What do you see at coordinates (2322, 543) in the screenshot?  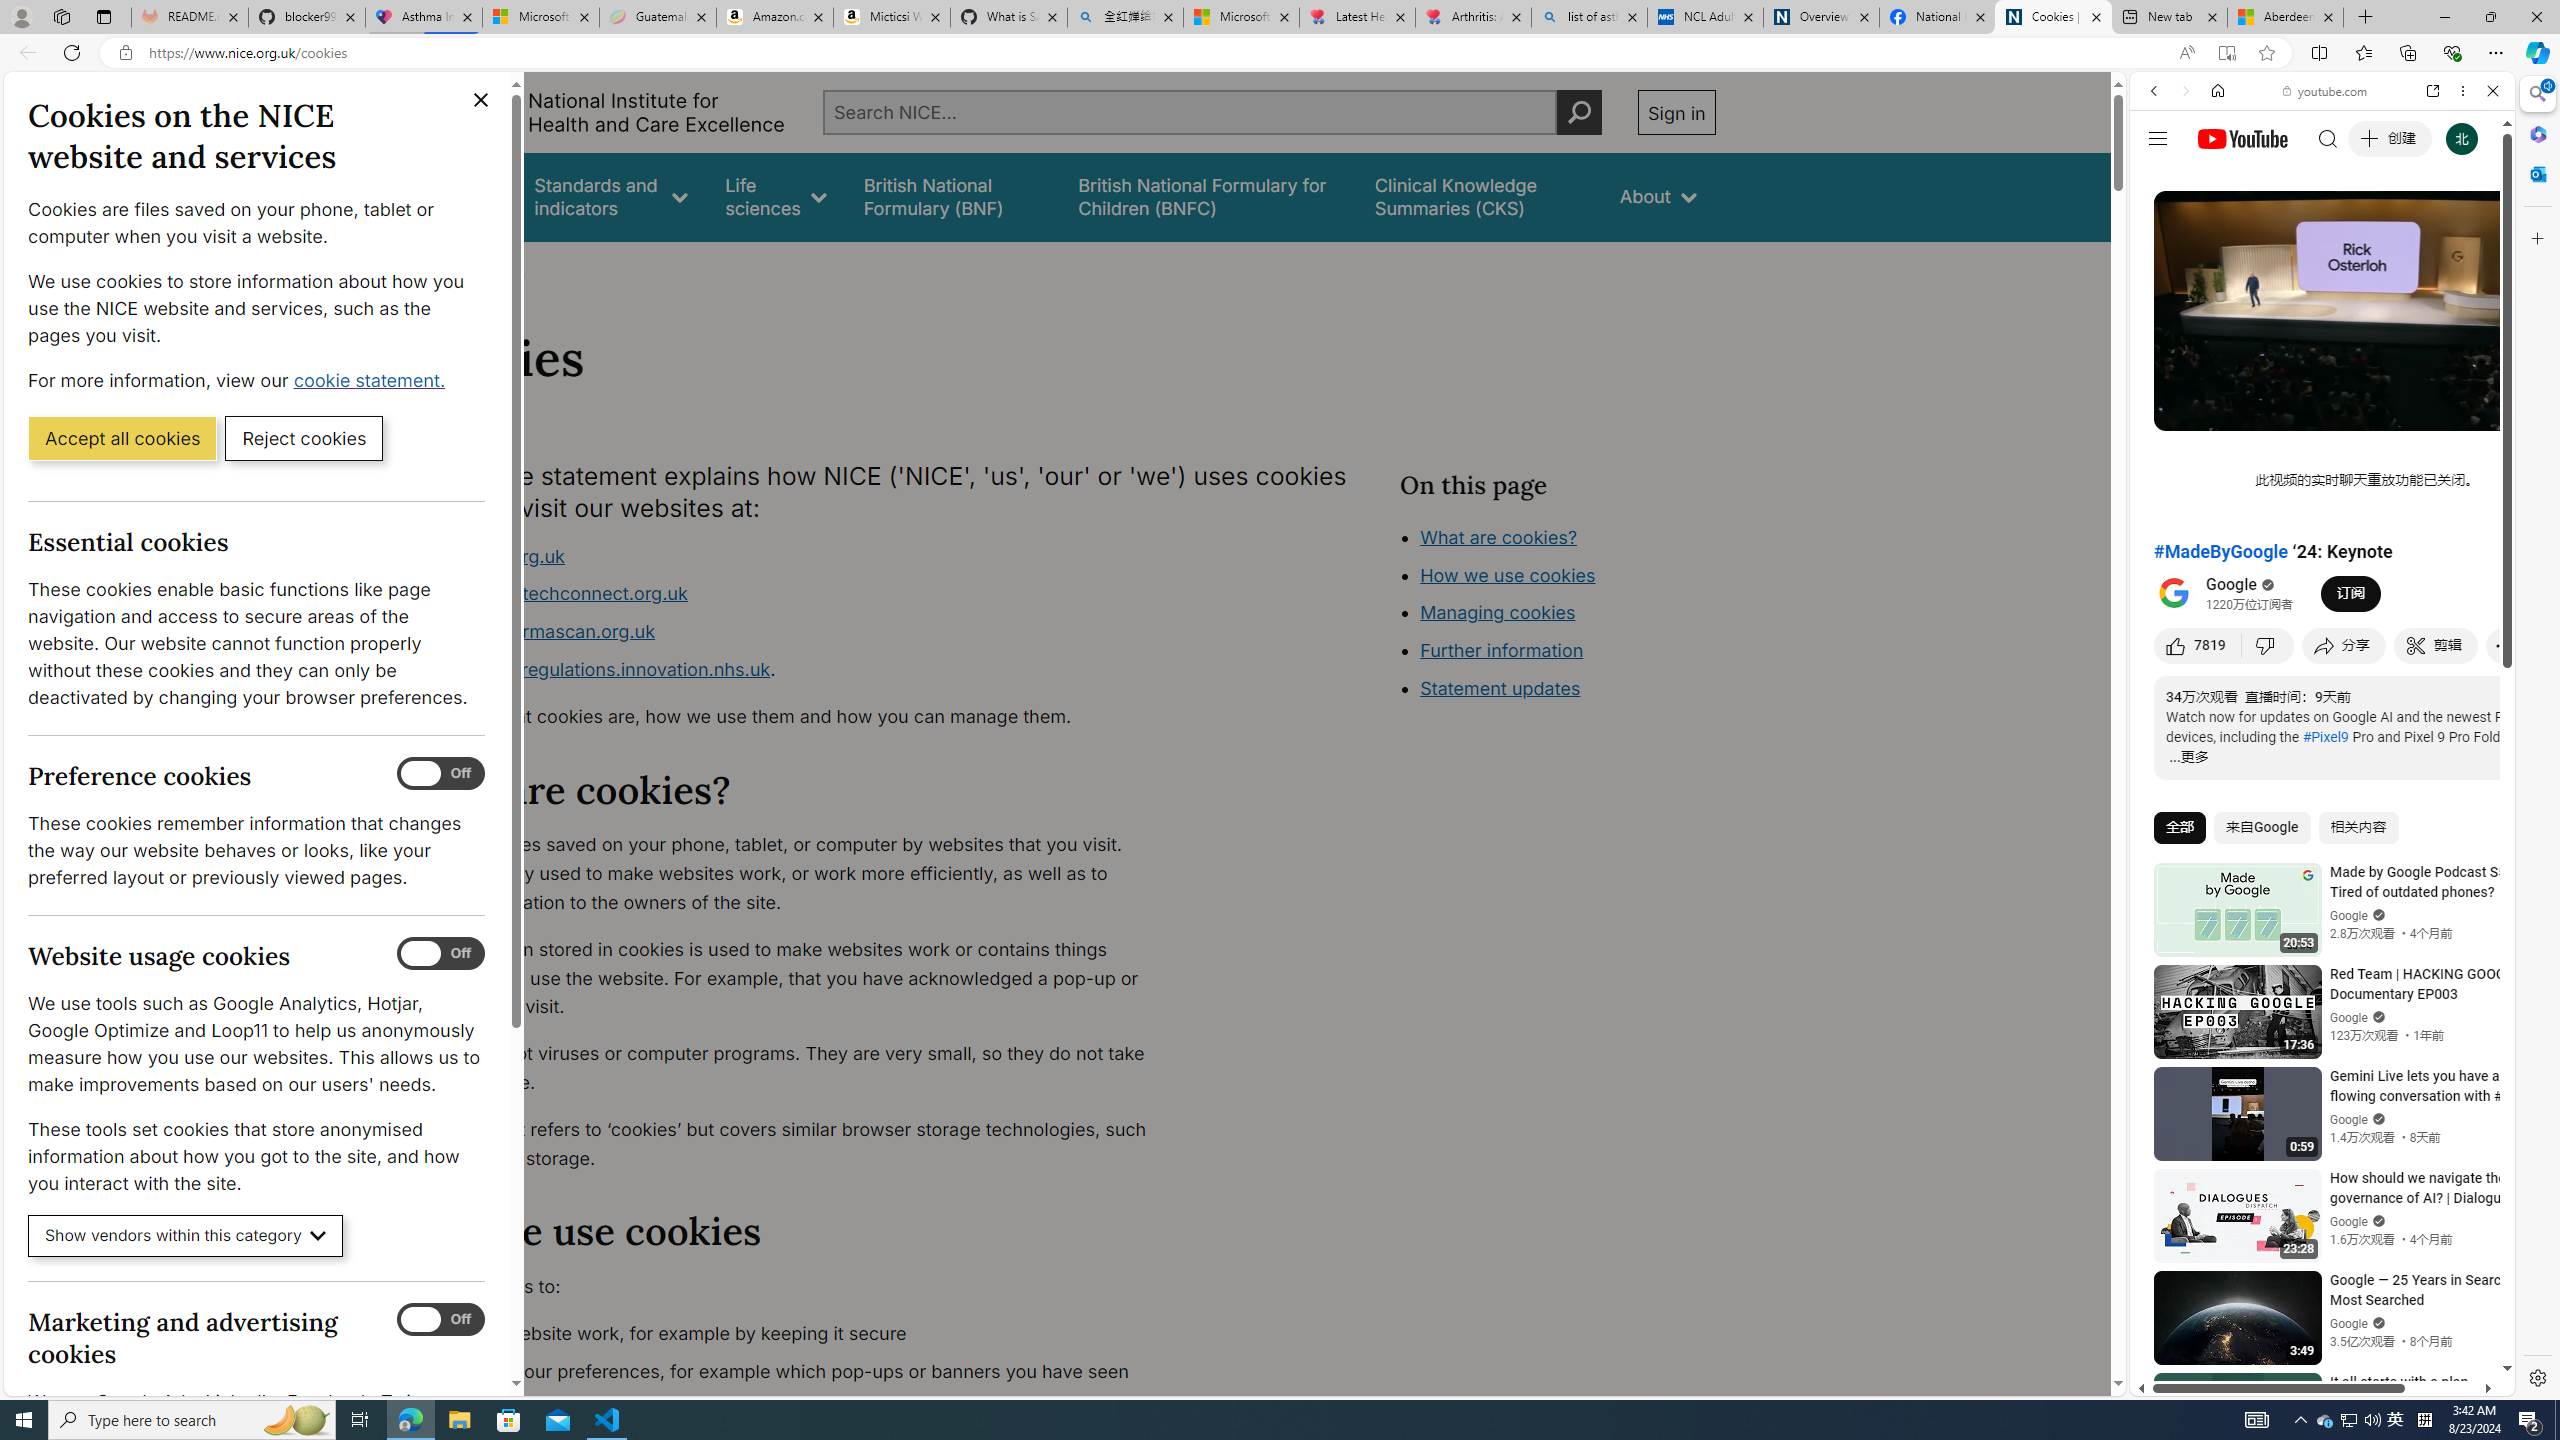 I see `Music` at bounding box center [2322, 543].